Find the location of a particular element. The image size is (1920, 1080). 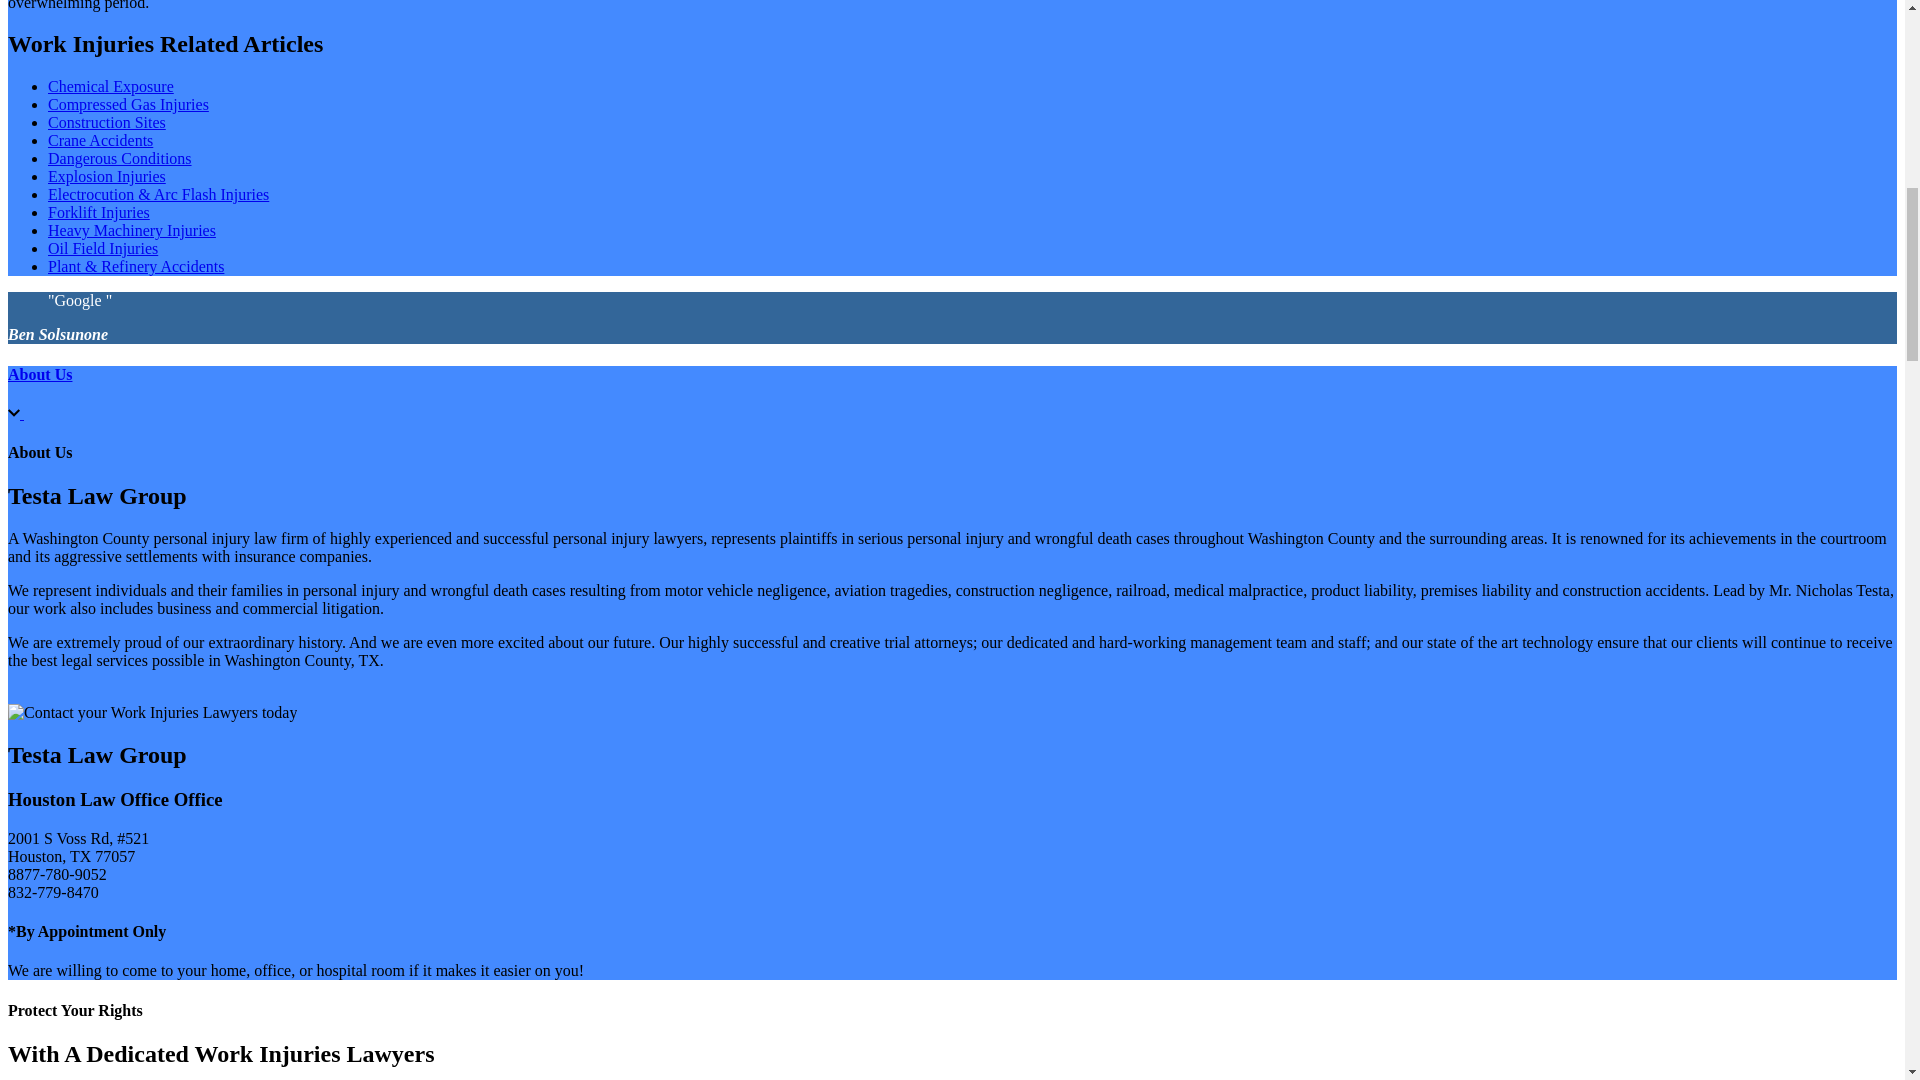

Chemical Exposure is located at coordinates (111, 86).